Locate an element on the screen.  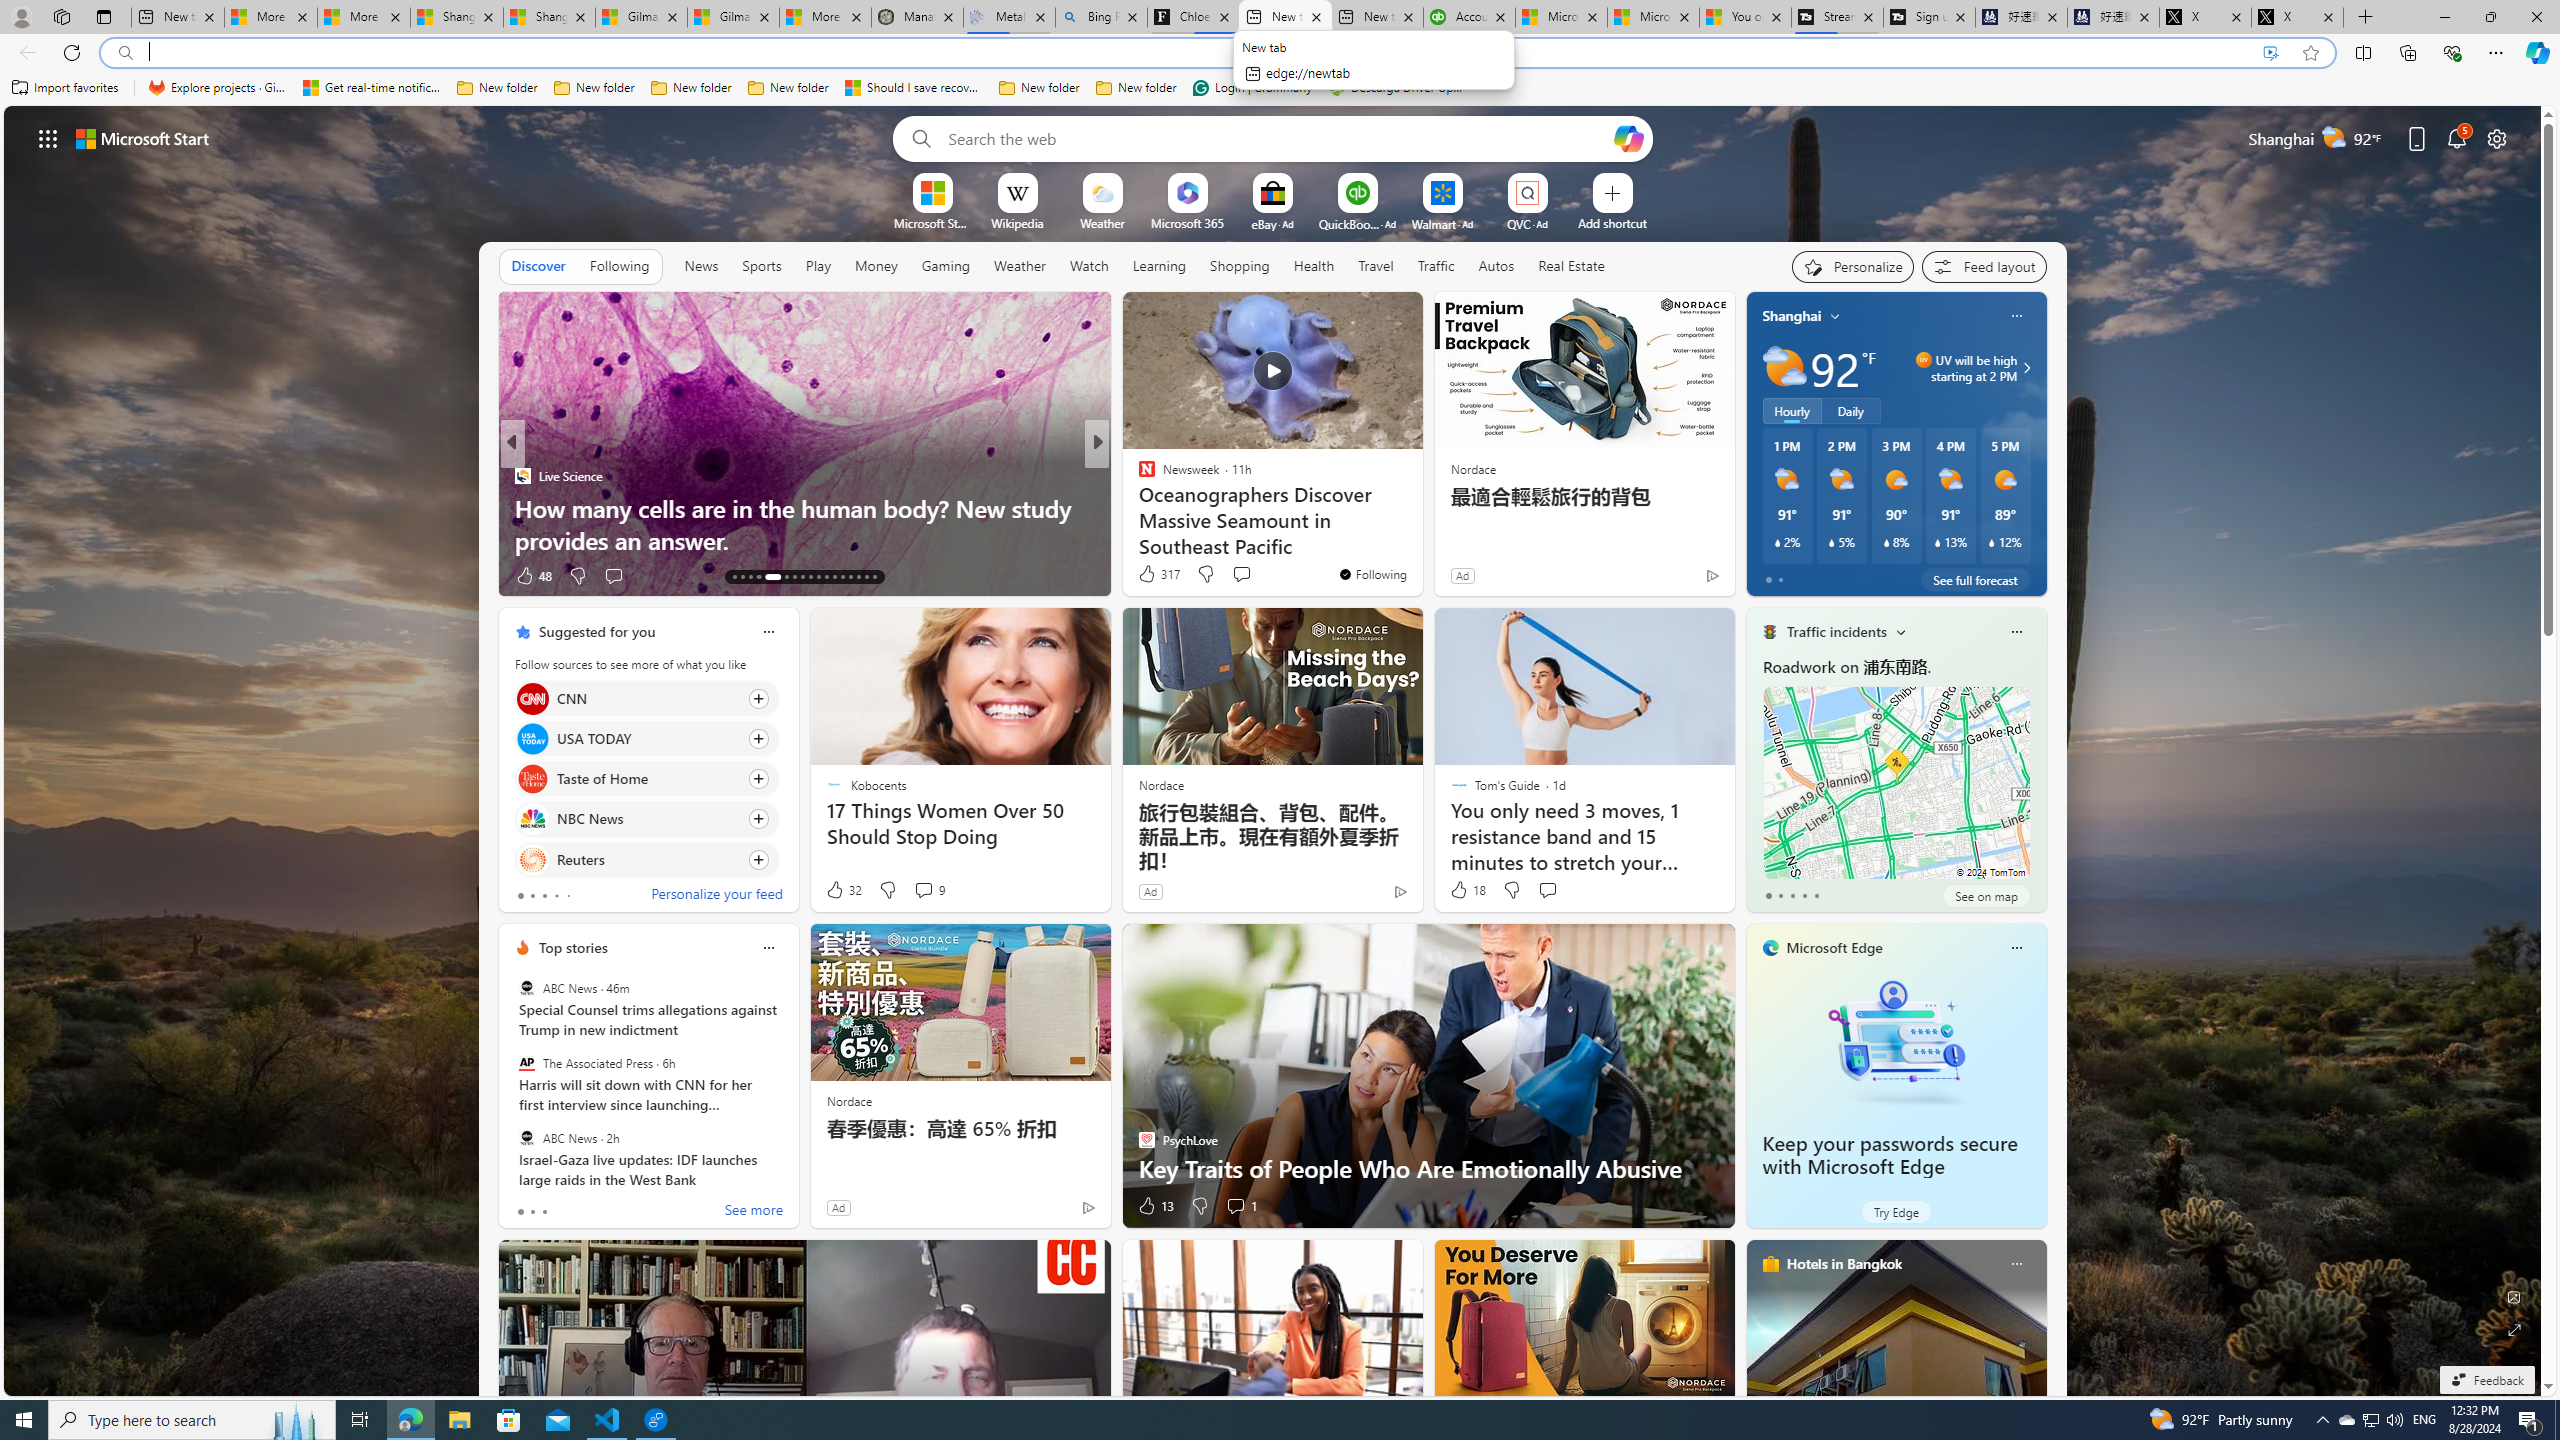
Shanghai, China weather forecast | Microsoft Weather is located at coordinates (549, 17).